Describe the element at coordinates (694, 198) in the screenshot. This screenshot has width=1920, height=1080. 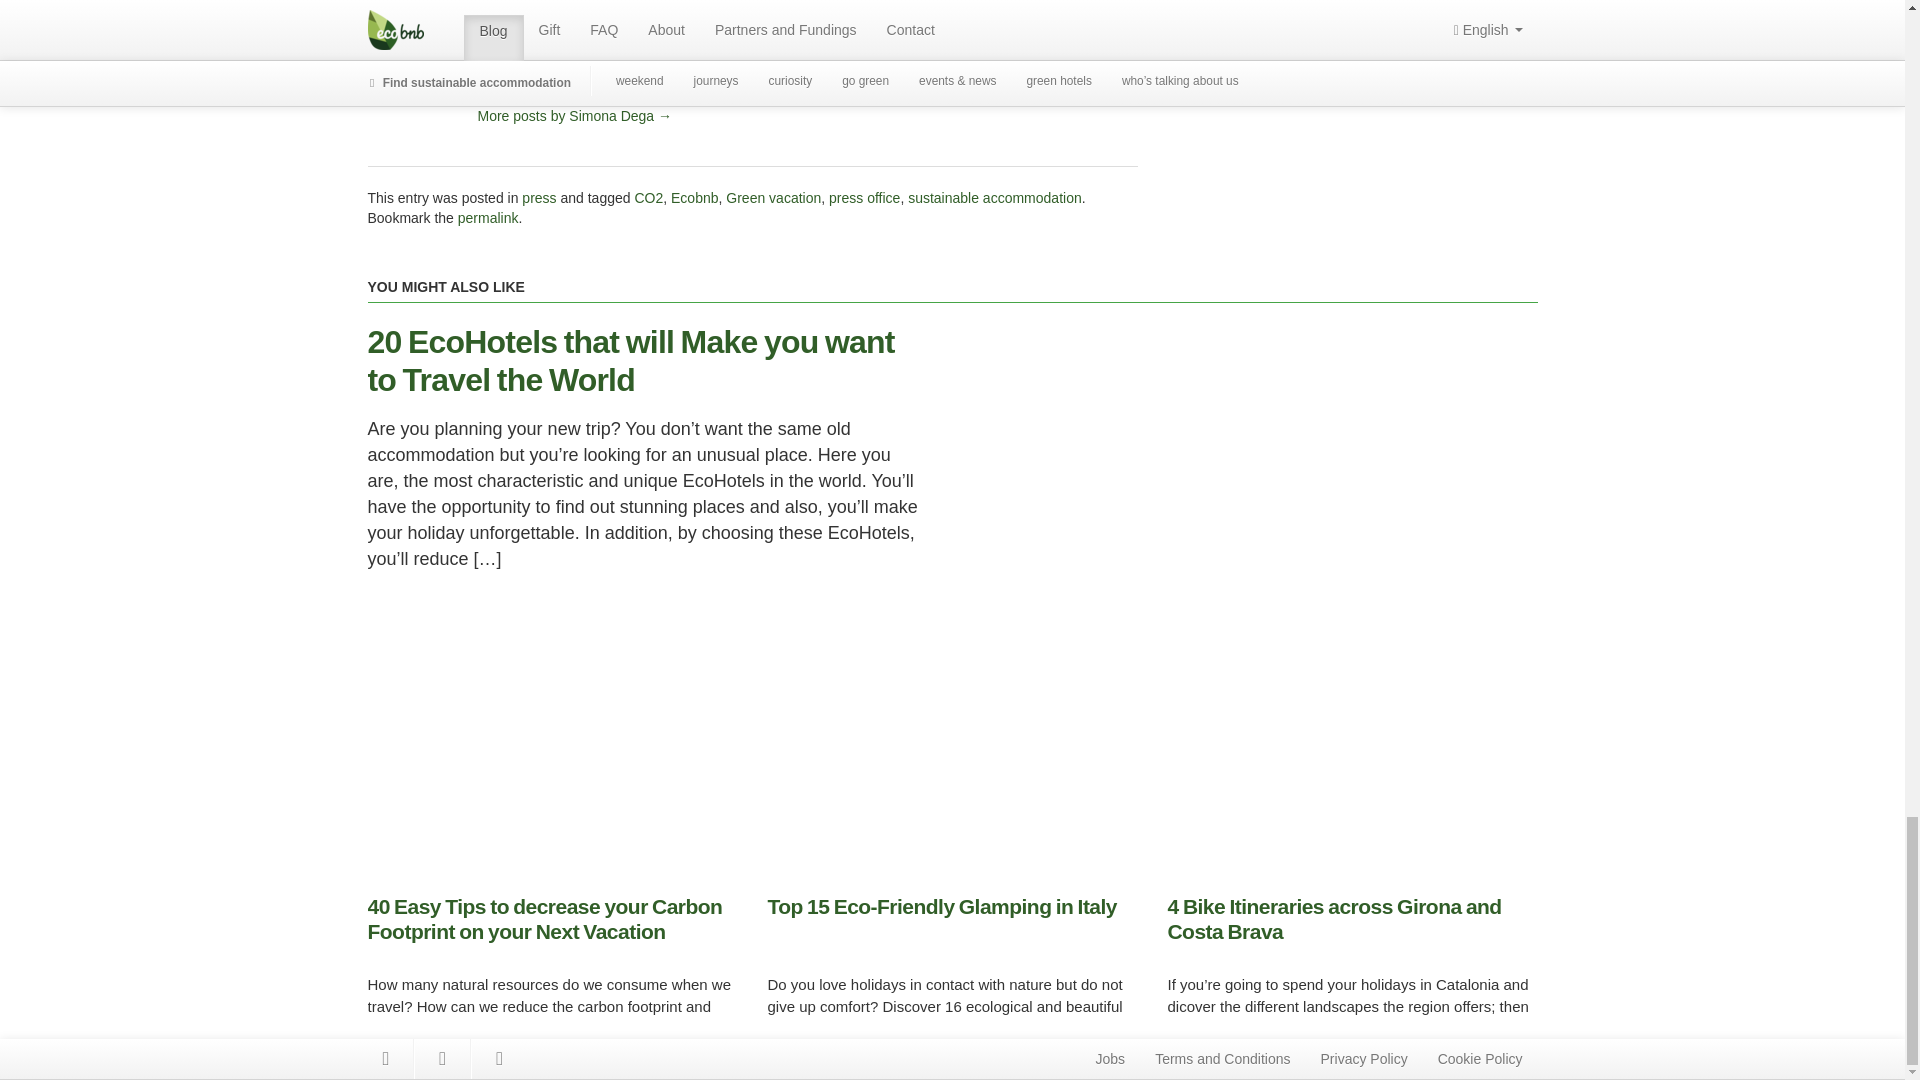
I see `Ecobnb` at that location.